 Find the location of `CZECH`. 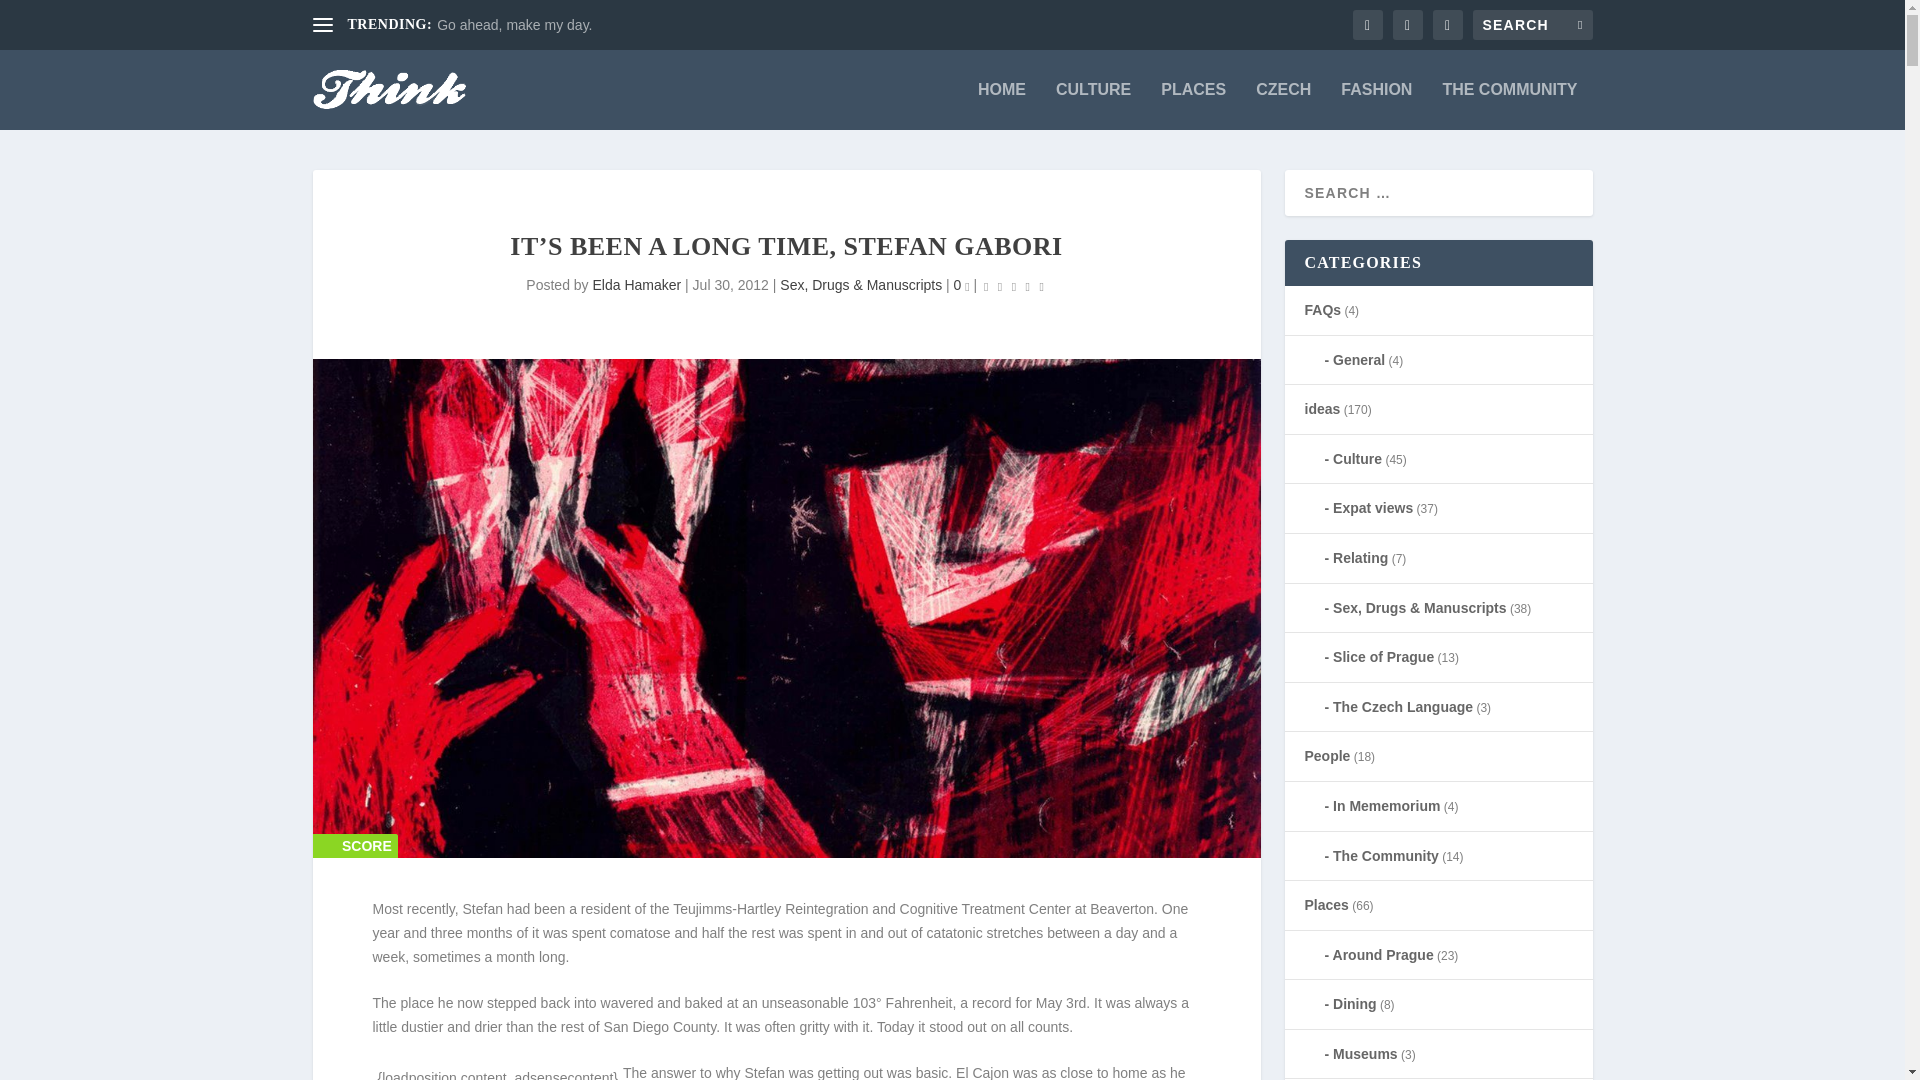

CZECH is located at coordinates (1283, 106).